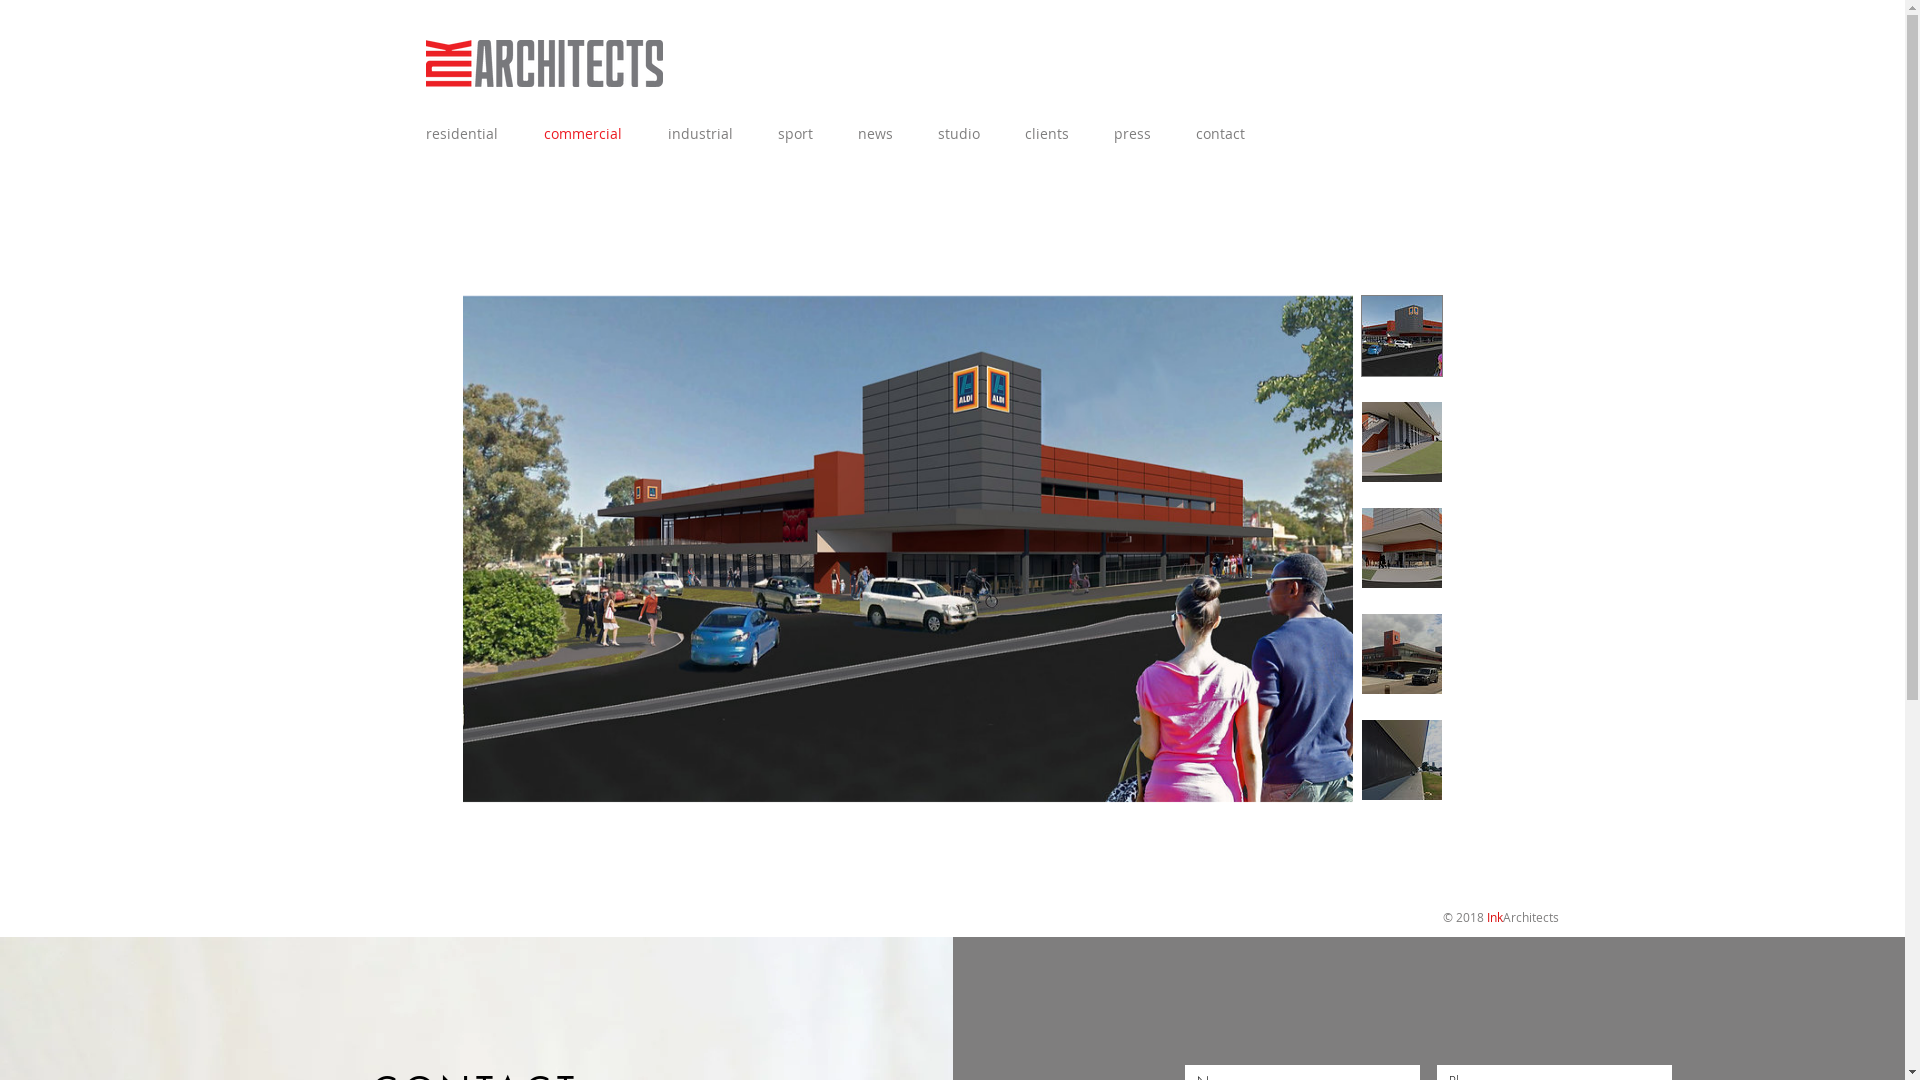  What do you see at coordinates (802, 134) in the screenshot?
I see `sport` at bounding box center [802, 134].